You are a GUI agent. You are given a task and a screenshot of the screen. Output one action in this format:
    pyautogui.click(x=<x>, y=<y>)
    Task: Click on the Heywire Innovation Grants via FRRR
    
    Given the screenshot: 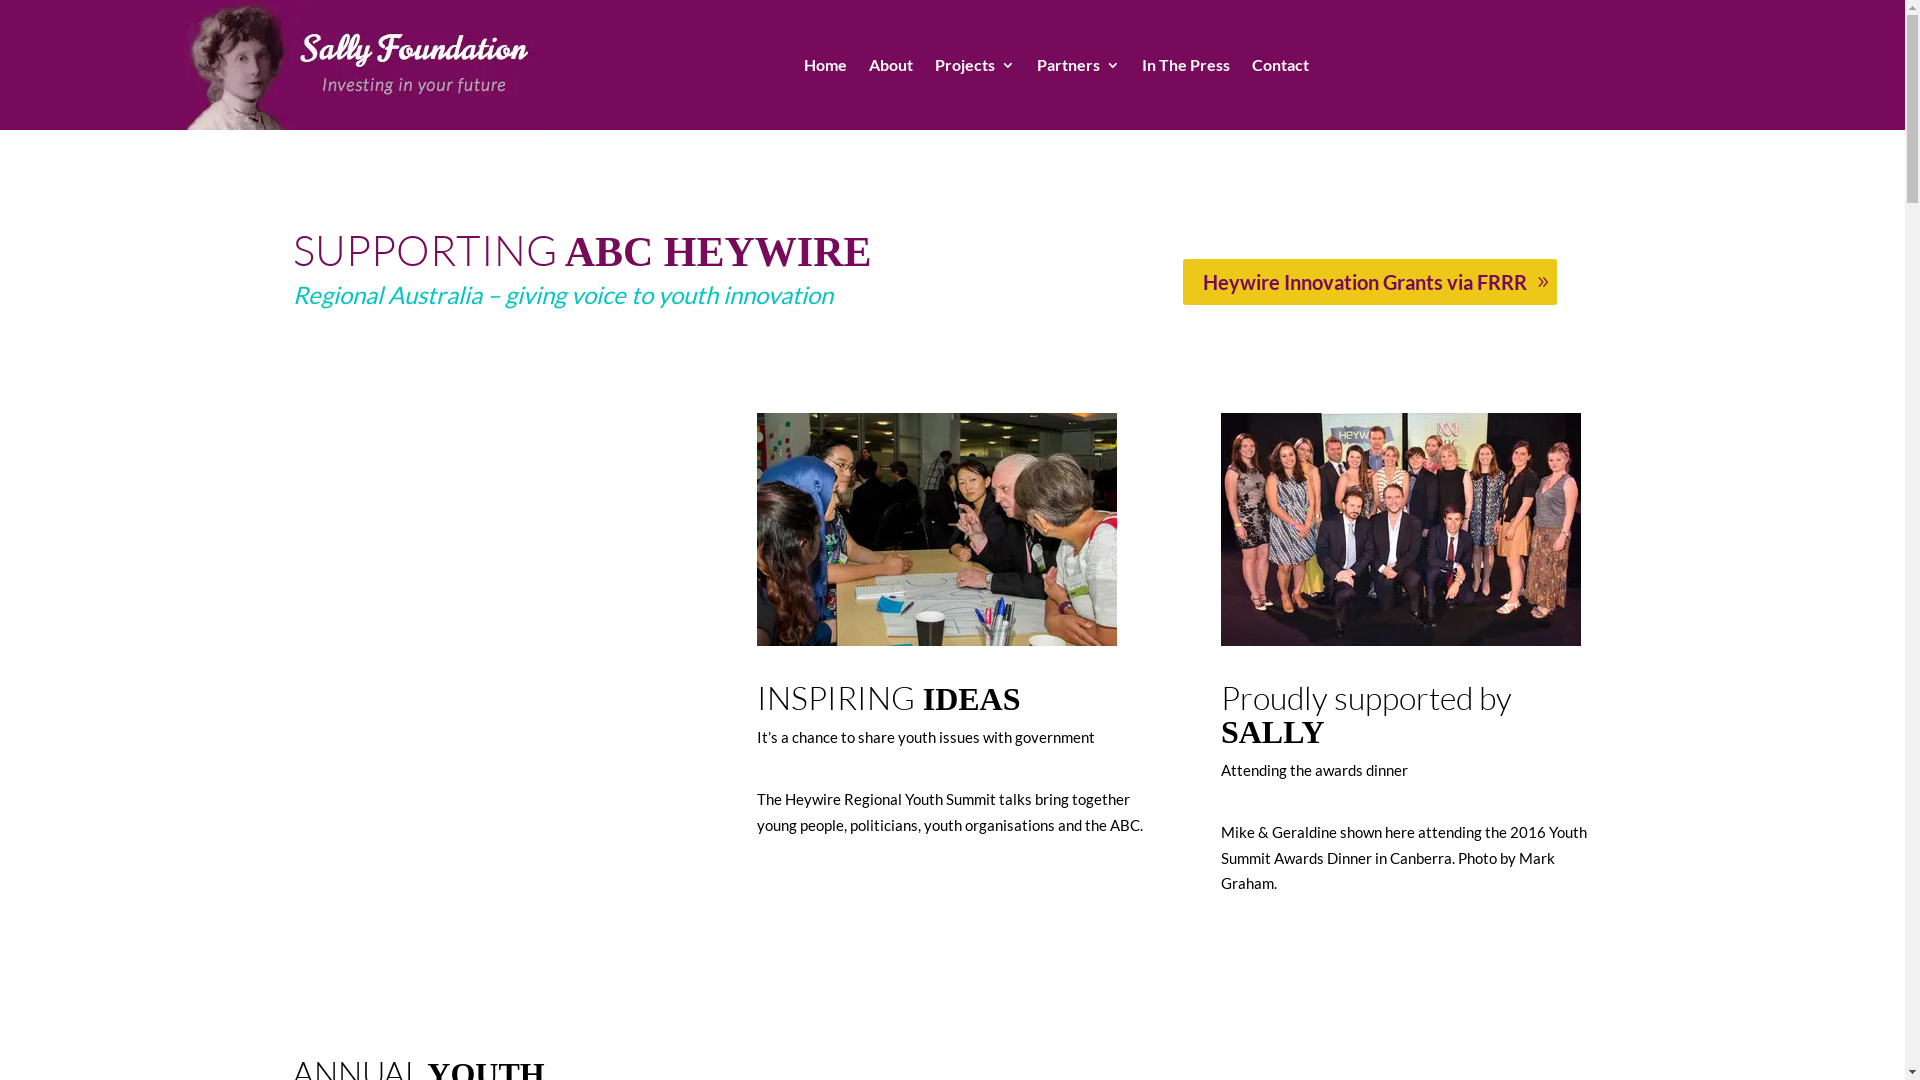 What is the action you would take?
    pyautogui.click(x=1370, y=282)
    